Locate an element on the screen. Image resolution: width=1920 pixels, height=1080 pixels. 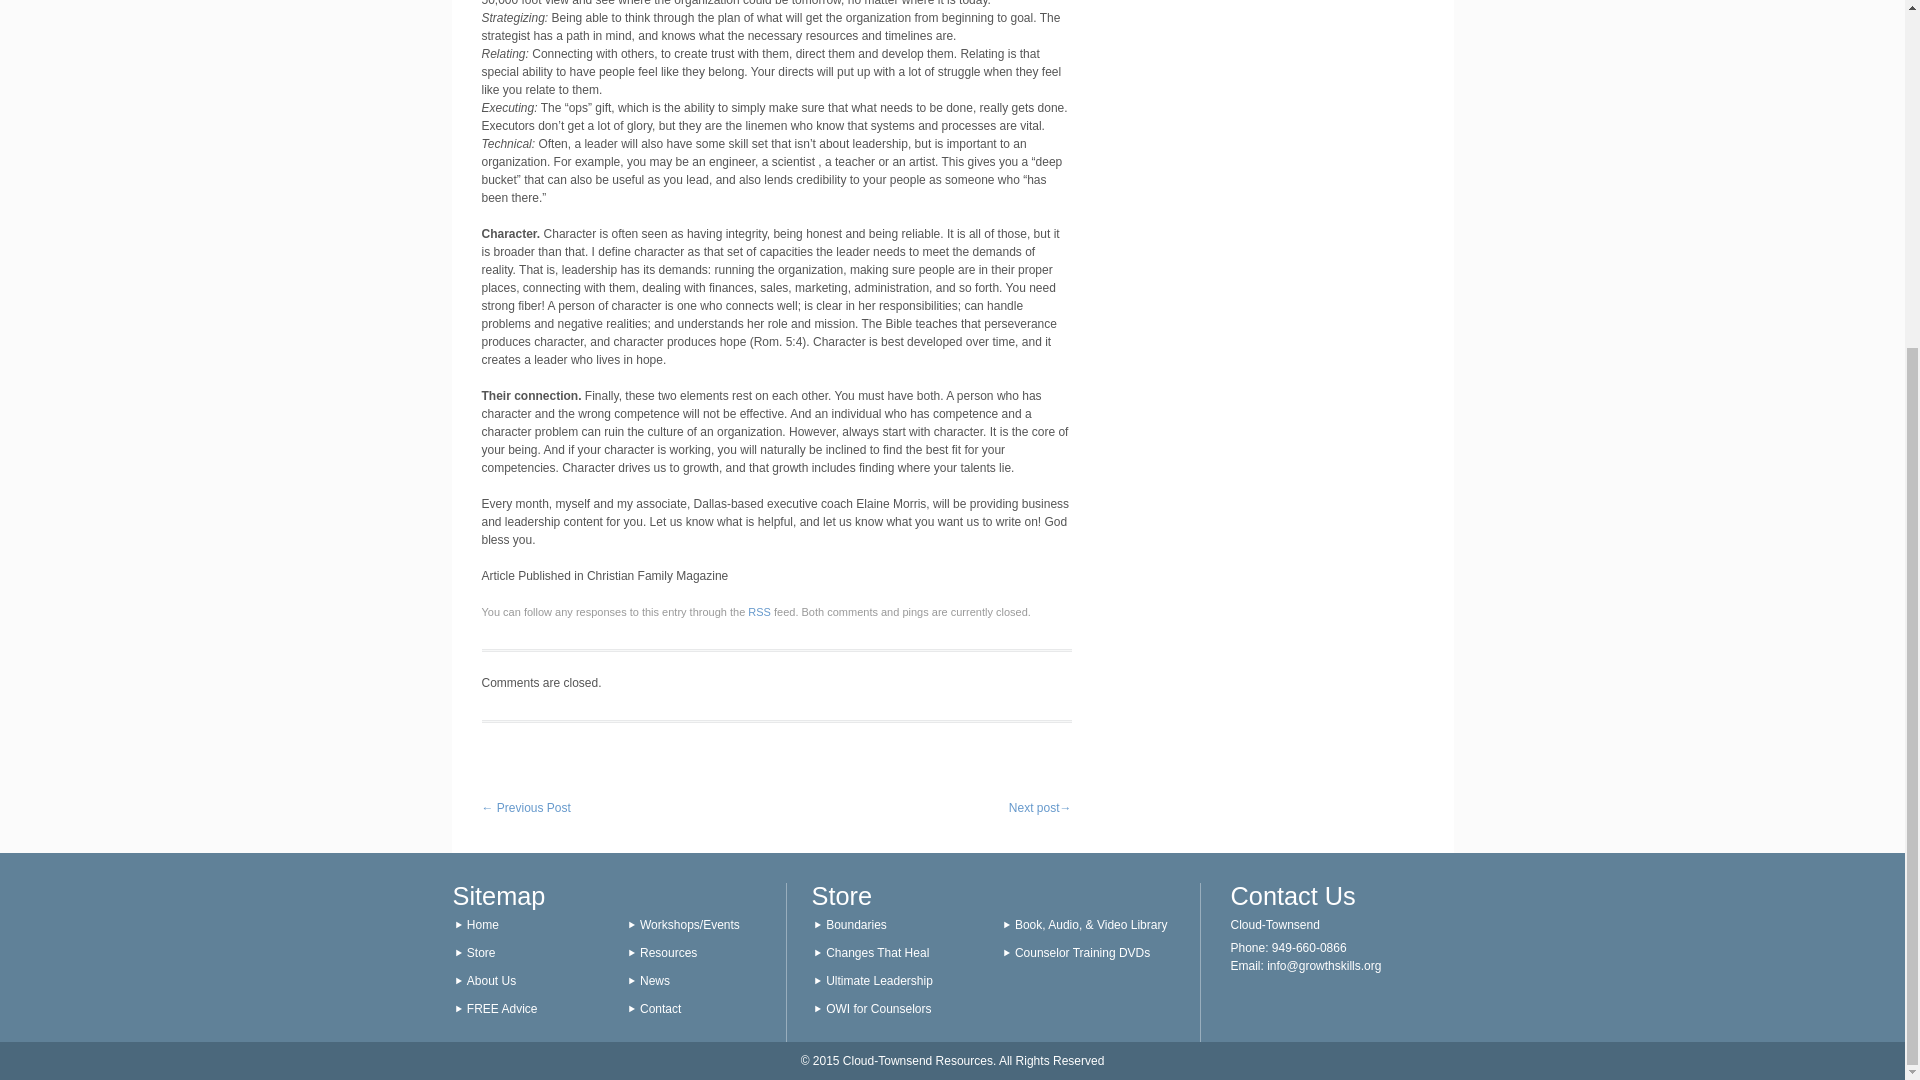
OWI for Counselors is located at coordinates (898, 1009).